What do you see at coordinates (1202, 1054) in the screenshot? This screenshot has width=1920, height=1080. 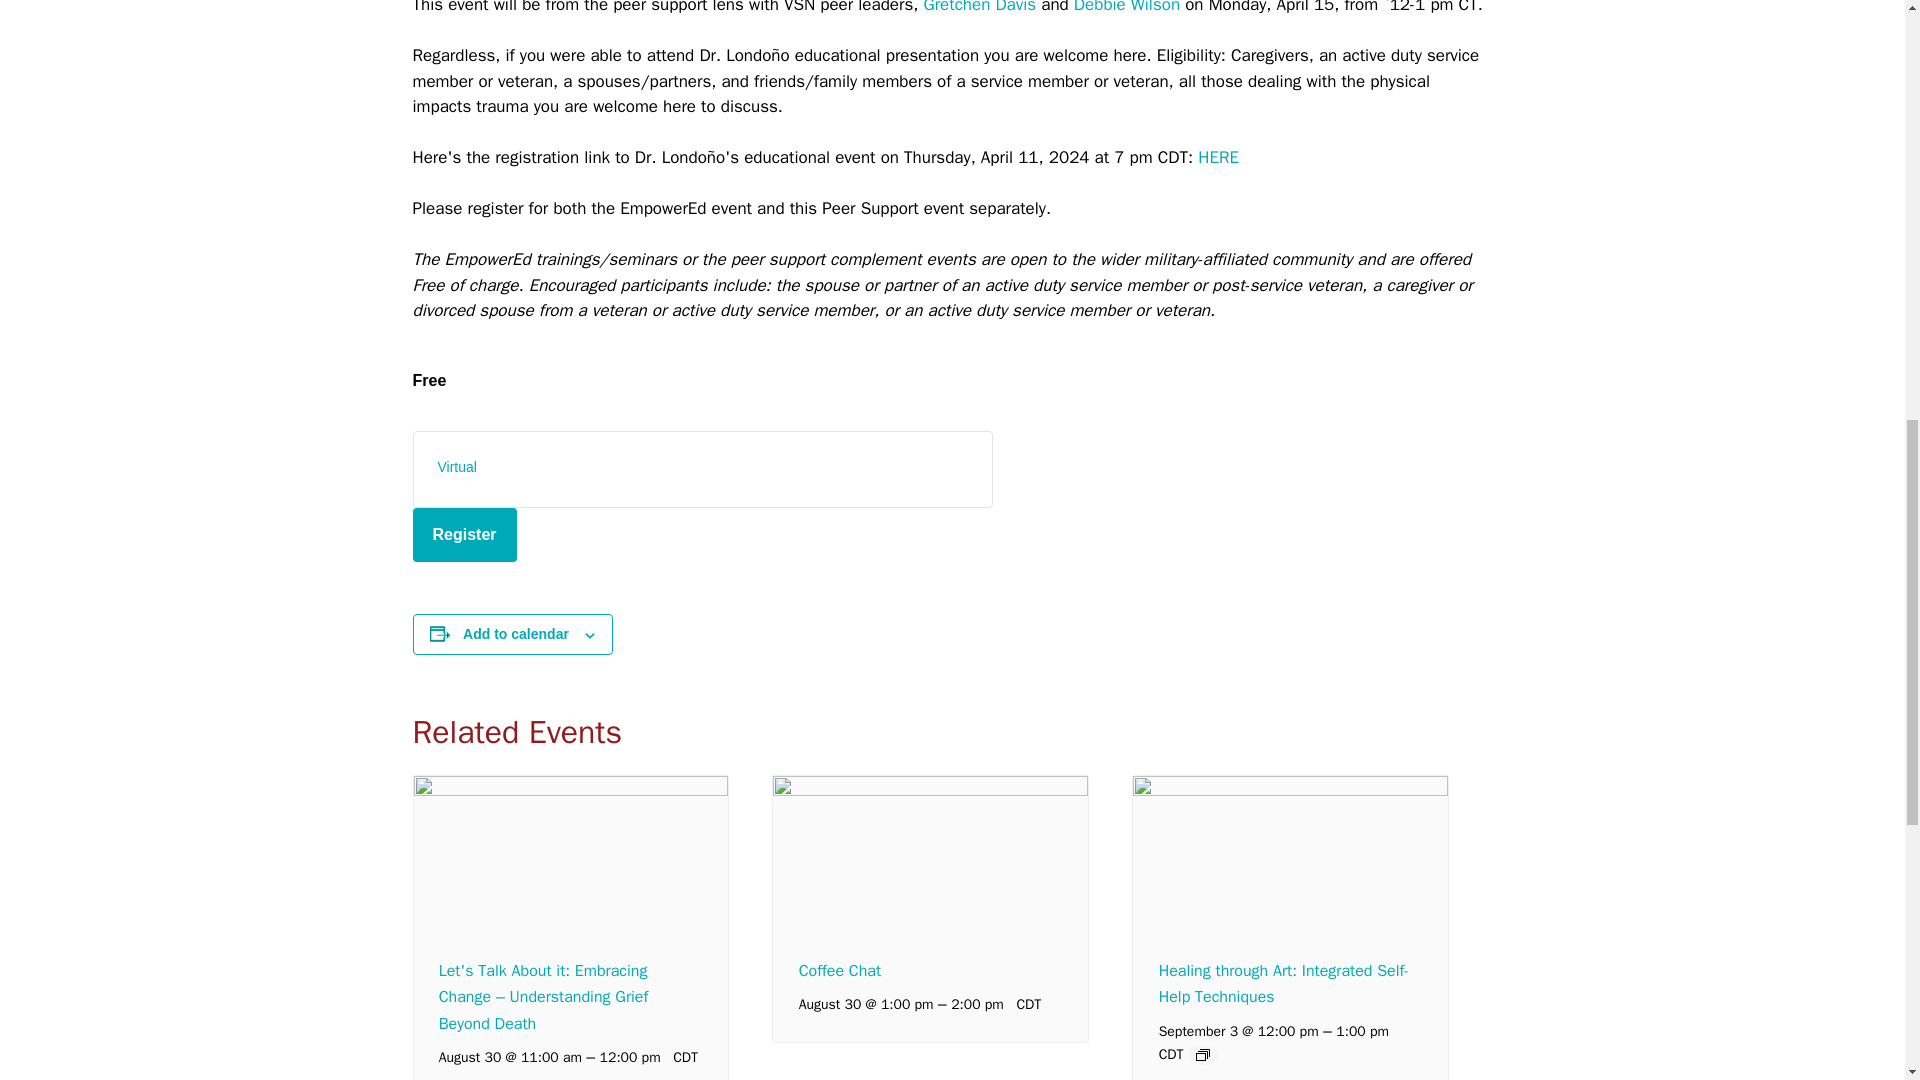 I see `Event Series` at bounding box center [1202, 1054].